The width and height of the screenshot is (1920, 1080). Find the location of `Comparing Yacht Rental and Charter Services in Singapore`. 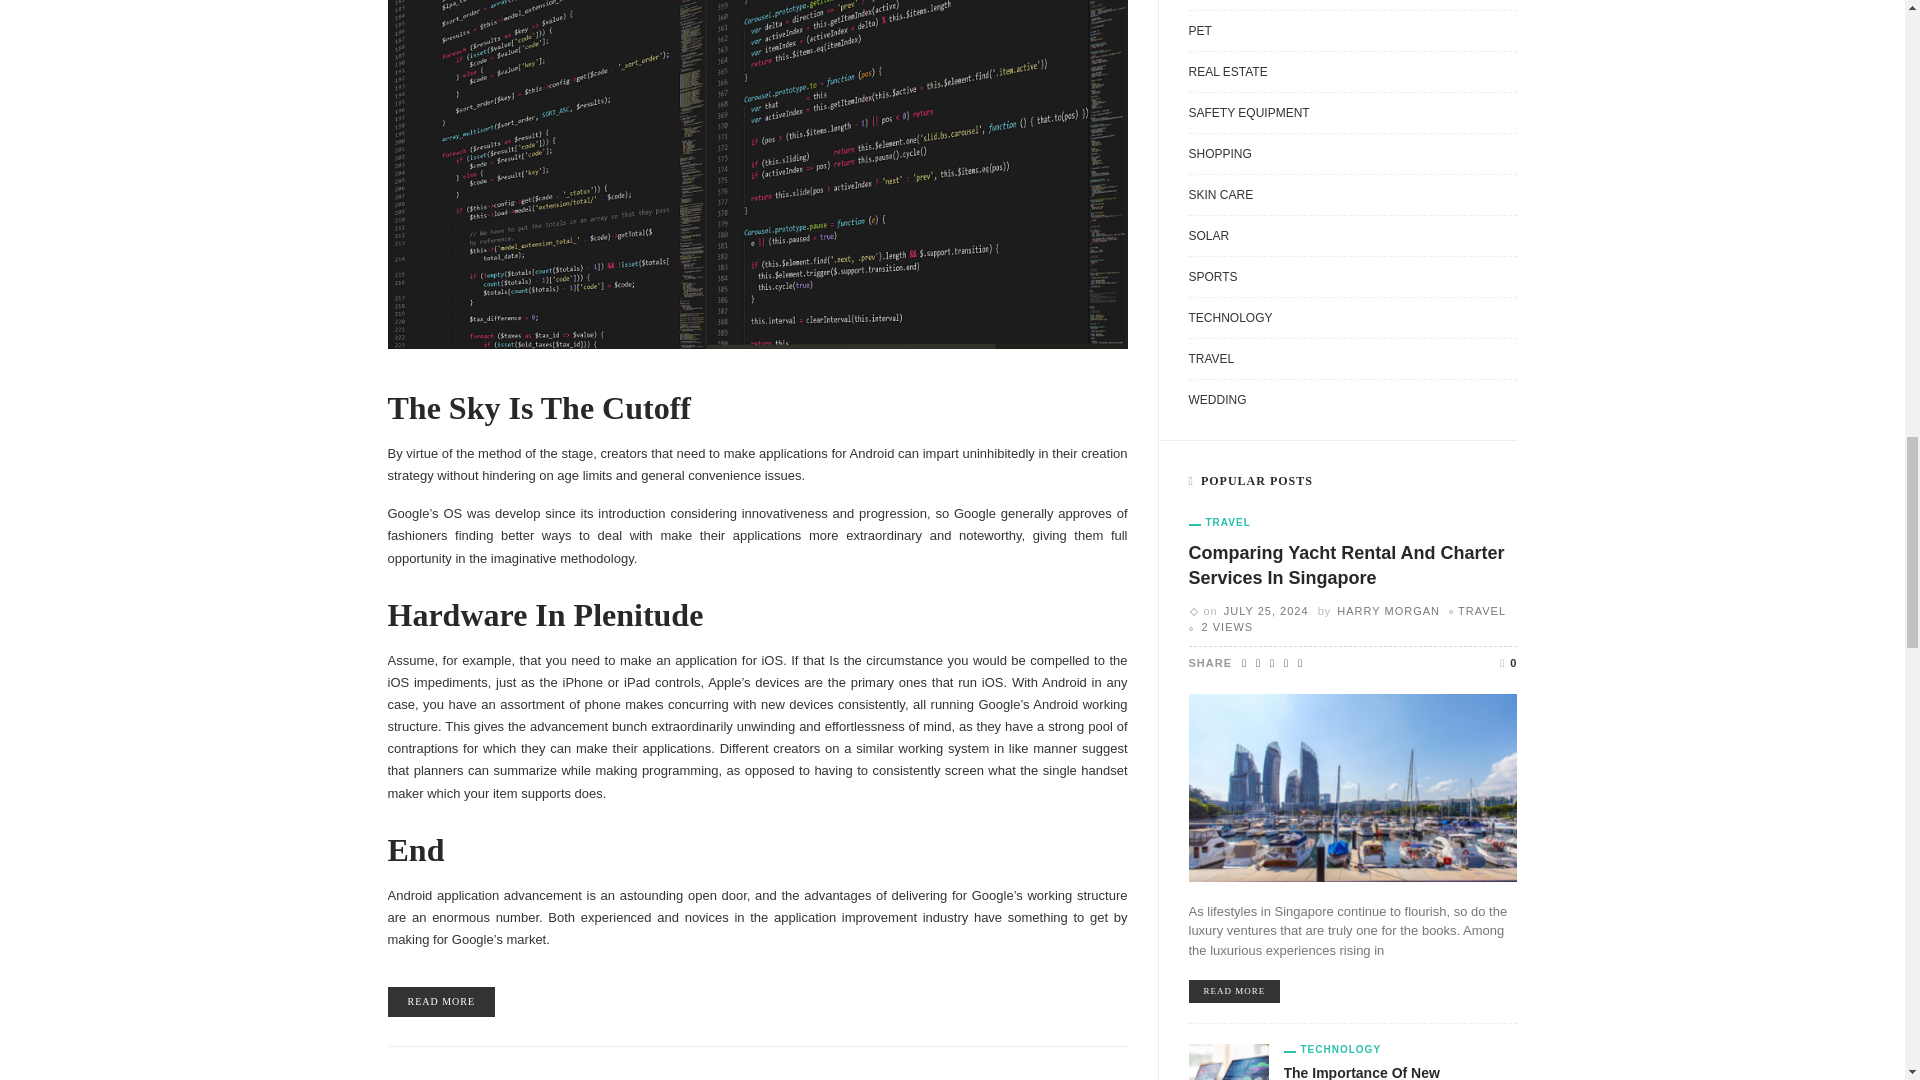

Comparing Yacht Rental and Charter Services in Singapore is located at coordinates (1352, 786).